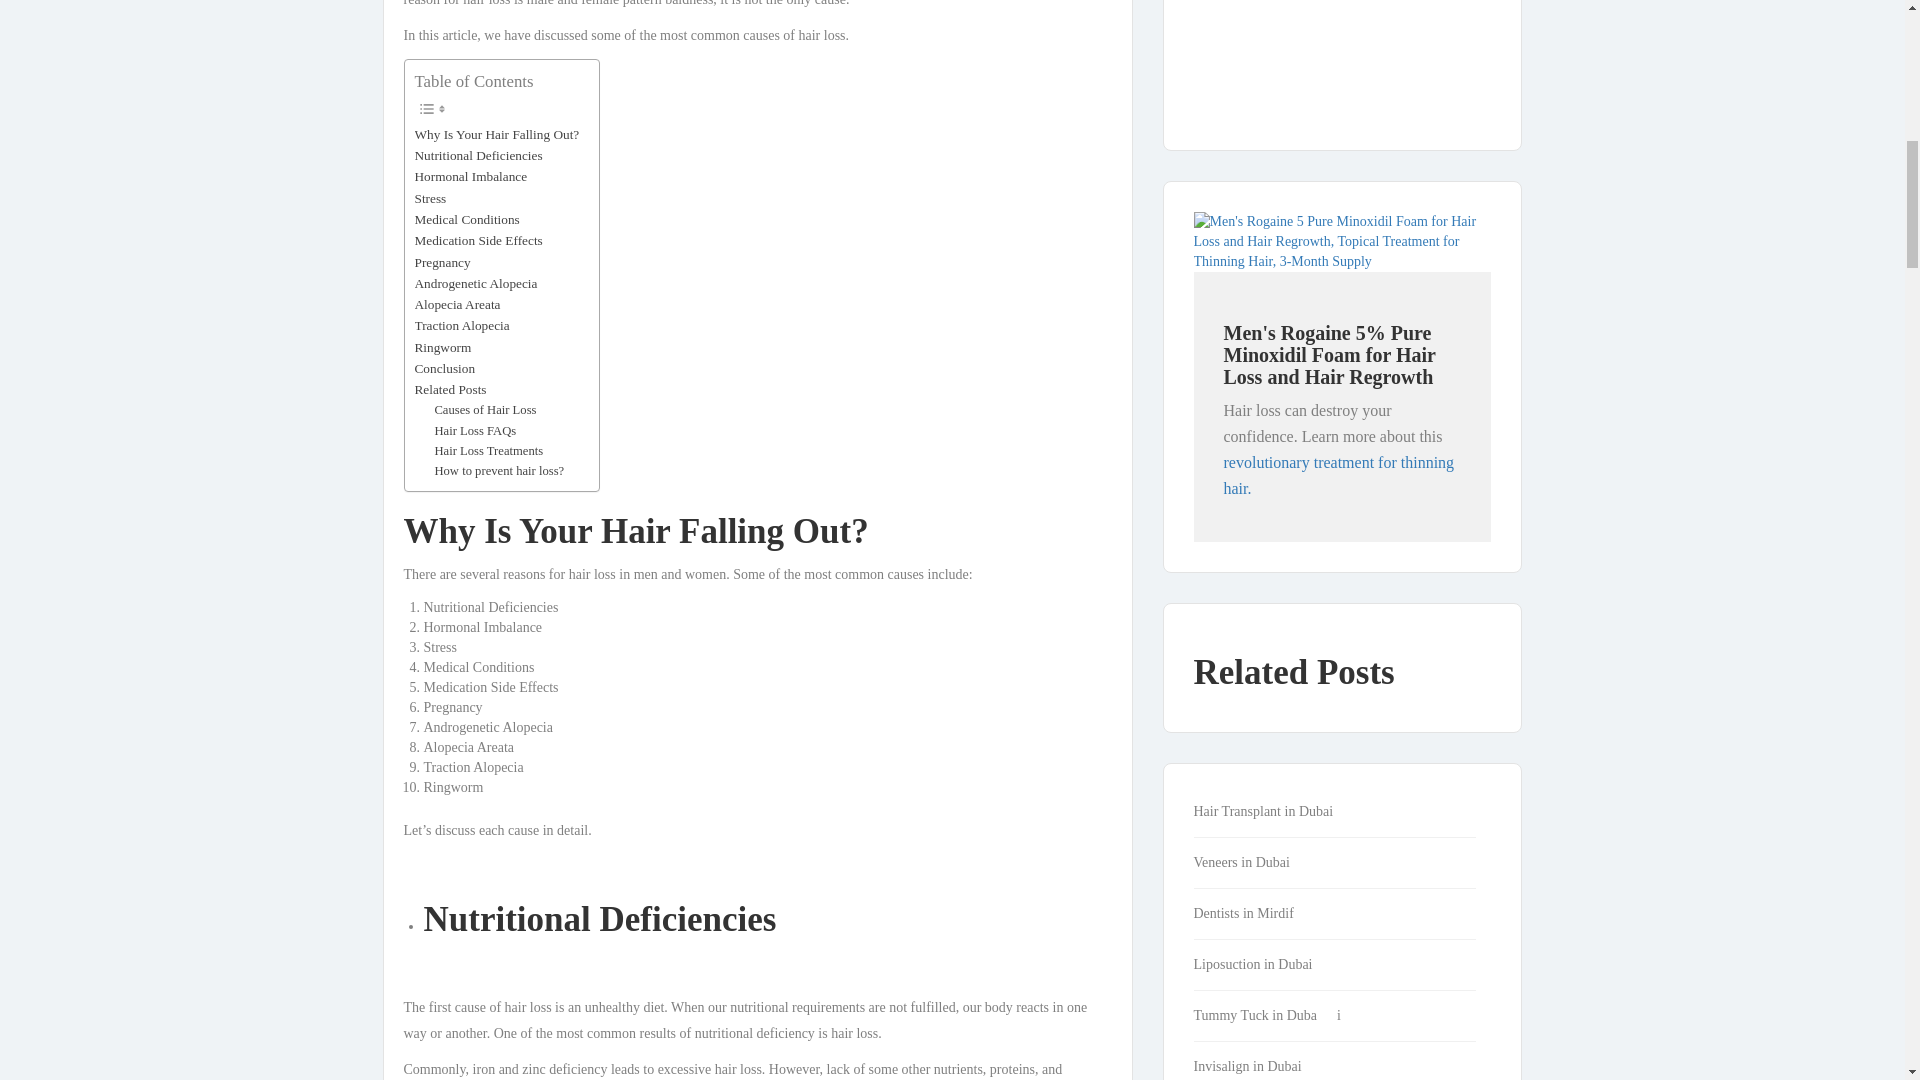 Image resolution: width=1920 pixels, height=1080 pixels. Describe the element at coordinates (442, 346) in the screenshot. I see `Ringworm` at that location.